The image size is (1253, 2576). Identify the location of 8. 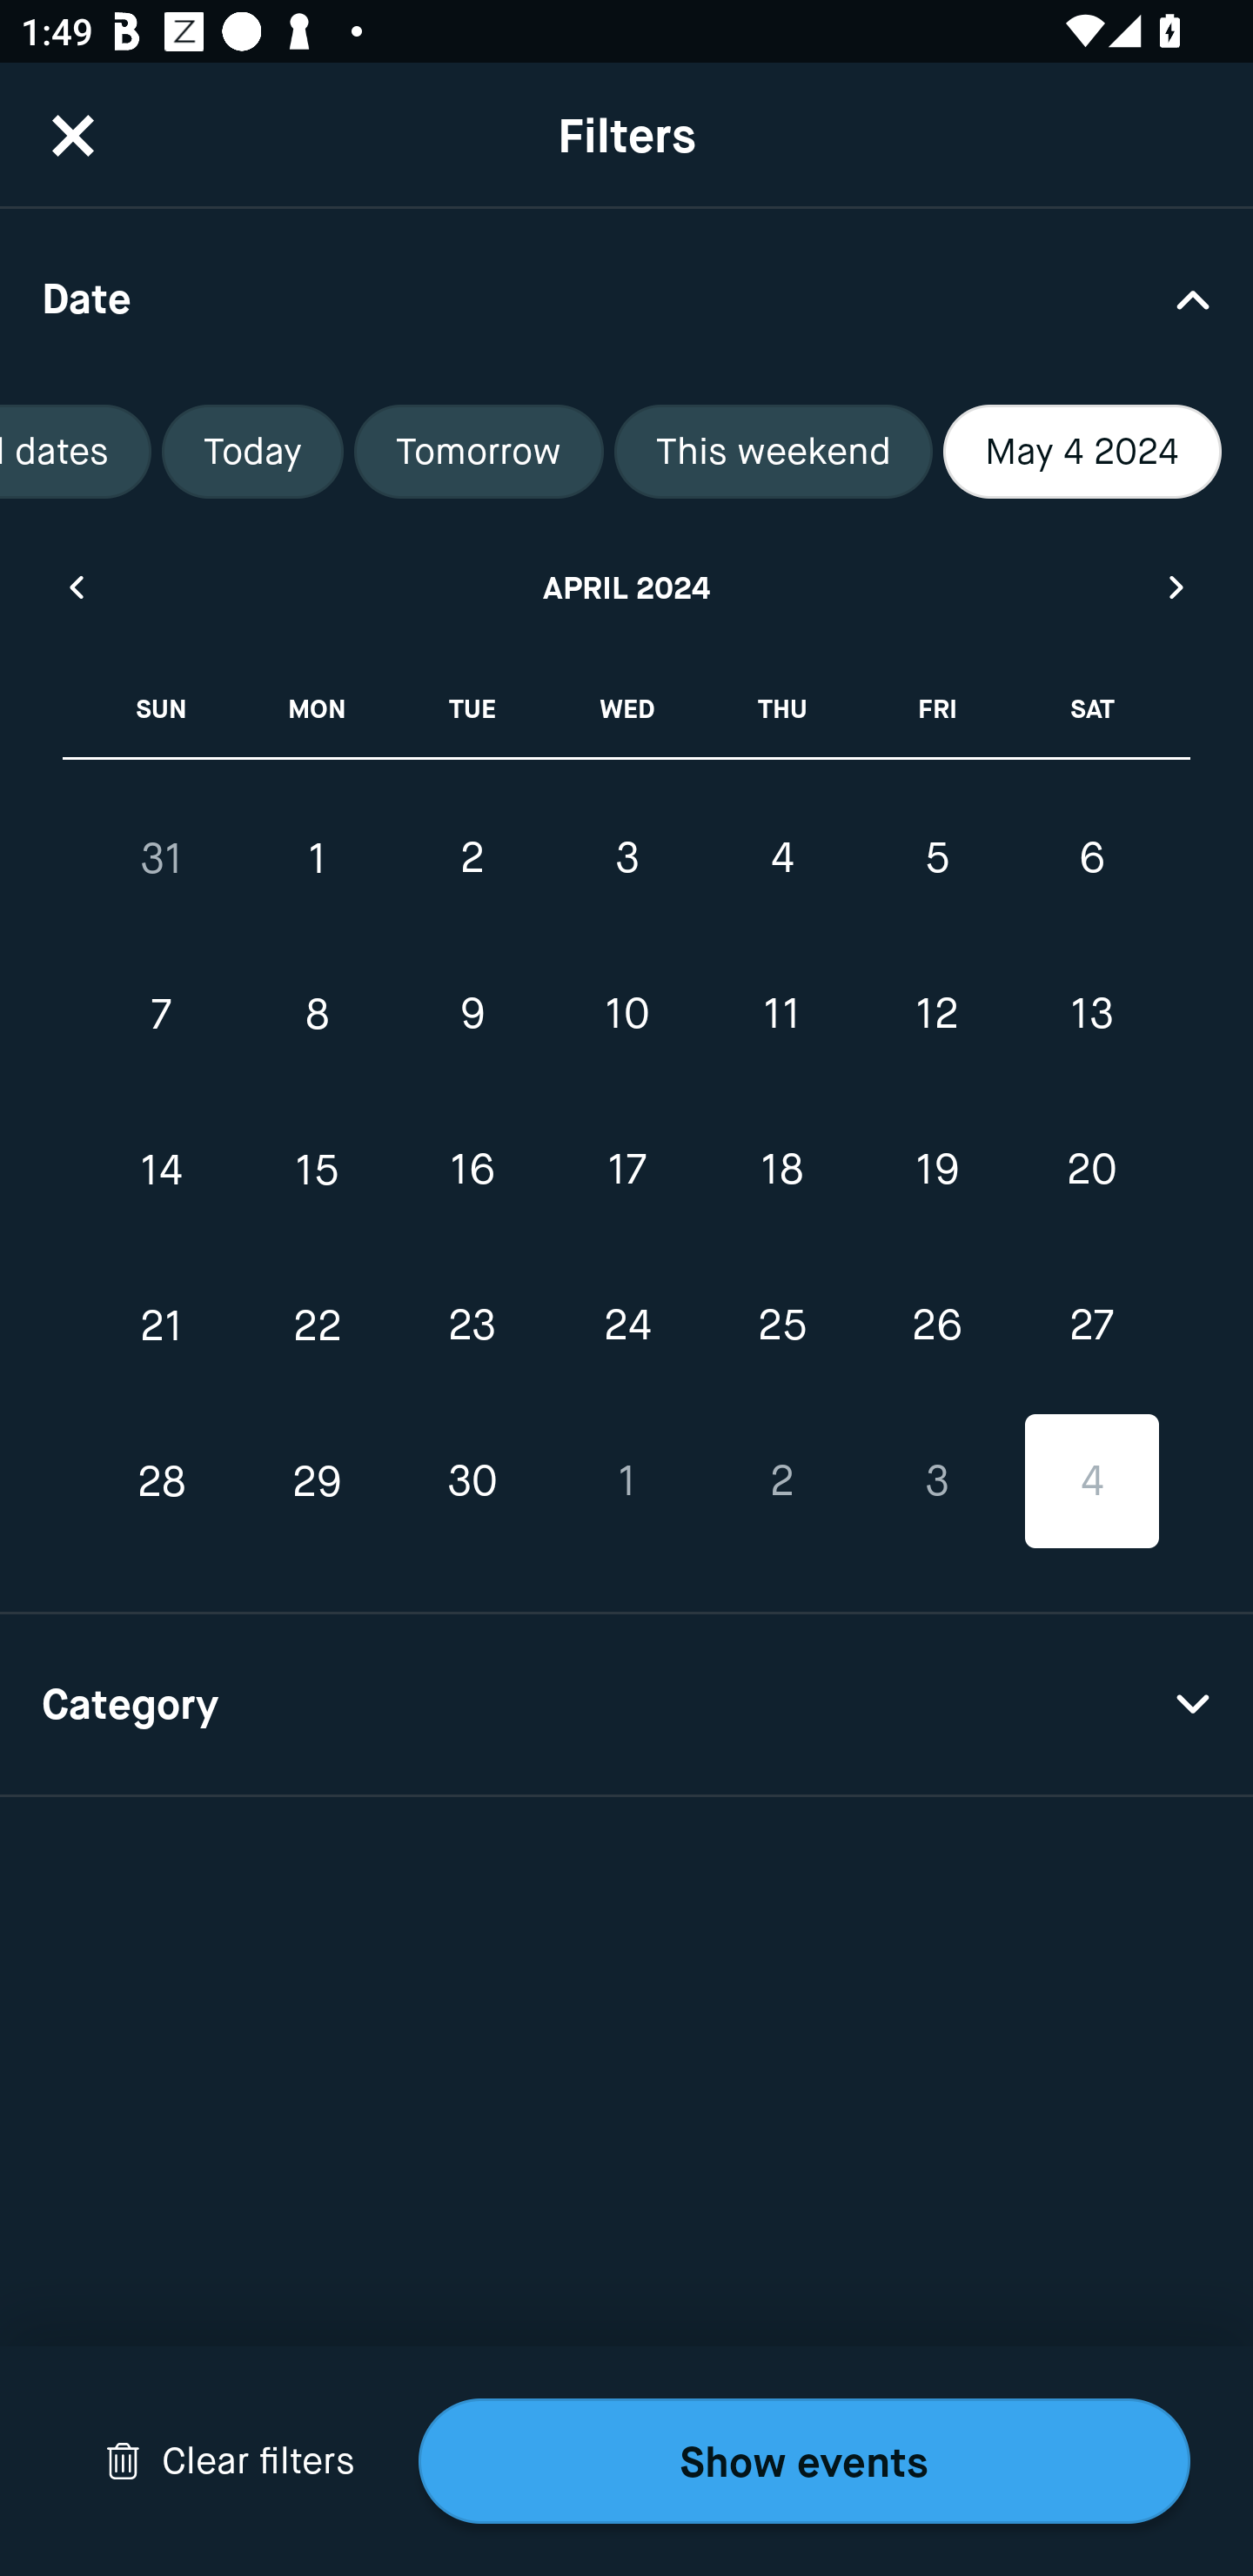
(317, 1015).